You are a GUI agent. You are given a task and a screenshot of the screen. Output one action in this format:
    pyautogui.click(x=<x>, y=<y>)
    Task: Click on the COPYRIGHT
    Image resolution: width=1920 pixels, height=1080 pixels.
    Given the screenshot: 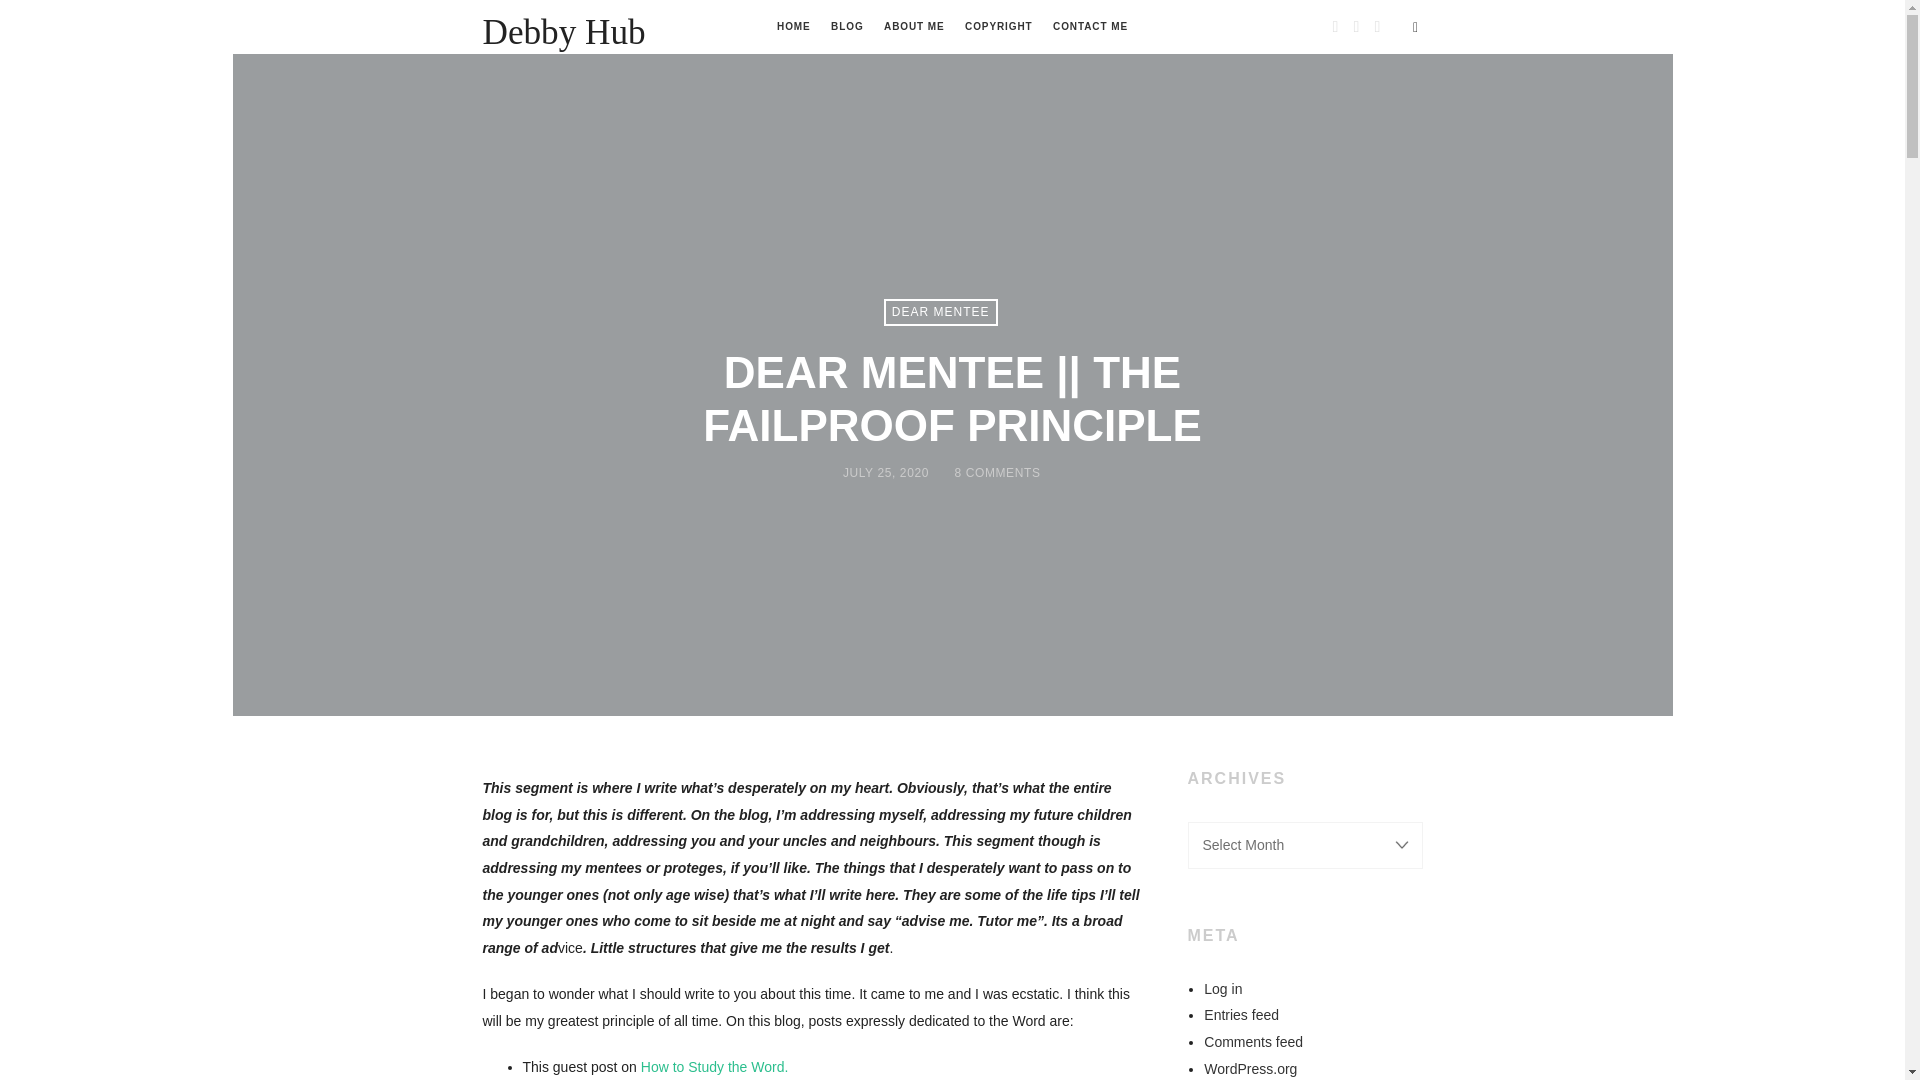 What is the action you would take?
    pyautogui.click(x=998, y=27)
    